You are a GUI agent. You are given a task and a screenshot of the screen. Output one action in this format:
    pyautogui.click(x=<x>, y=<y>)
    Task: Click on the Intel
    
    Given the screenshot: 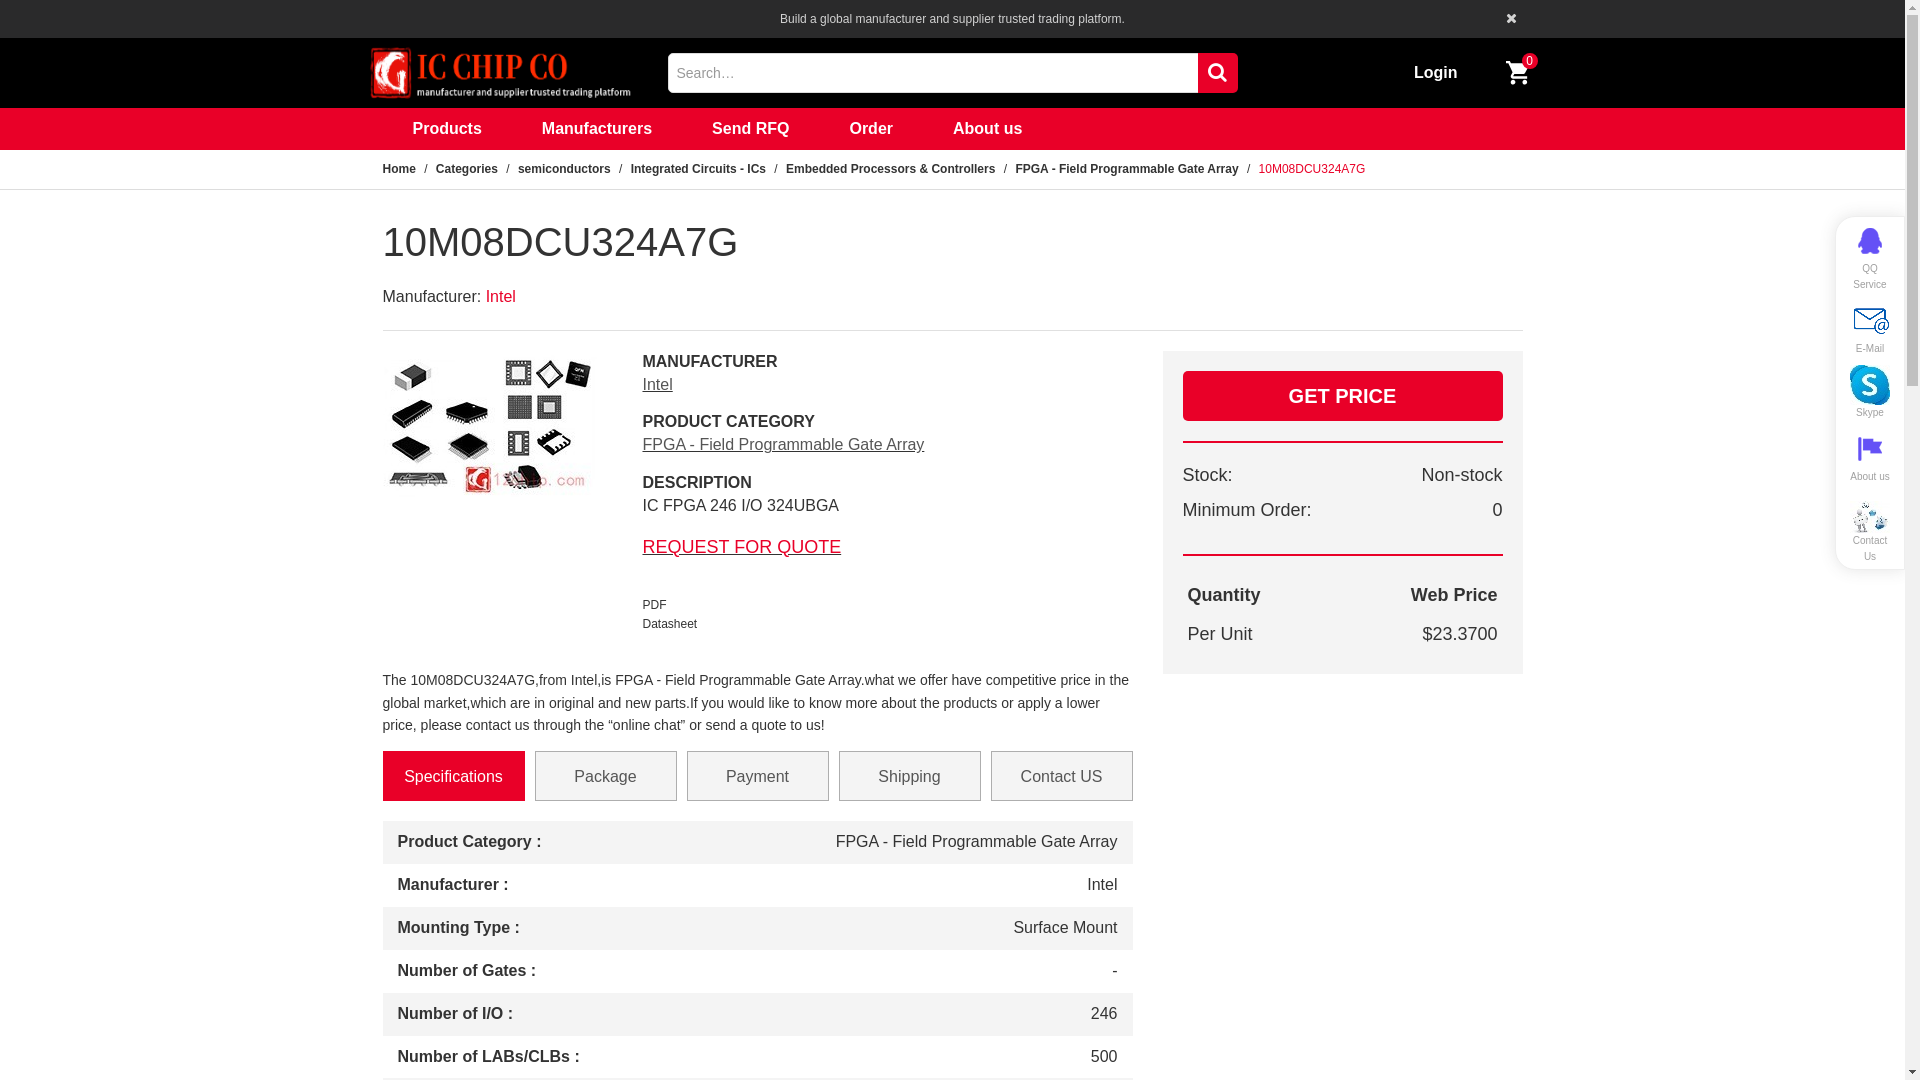 What is the action you would take?
    pyautogui.click(x=657, y=384)
    